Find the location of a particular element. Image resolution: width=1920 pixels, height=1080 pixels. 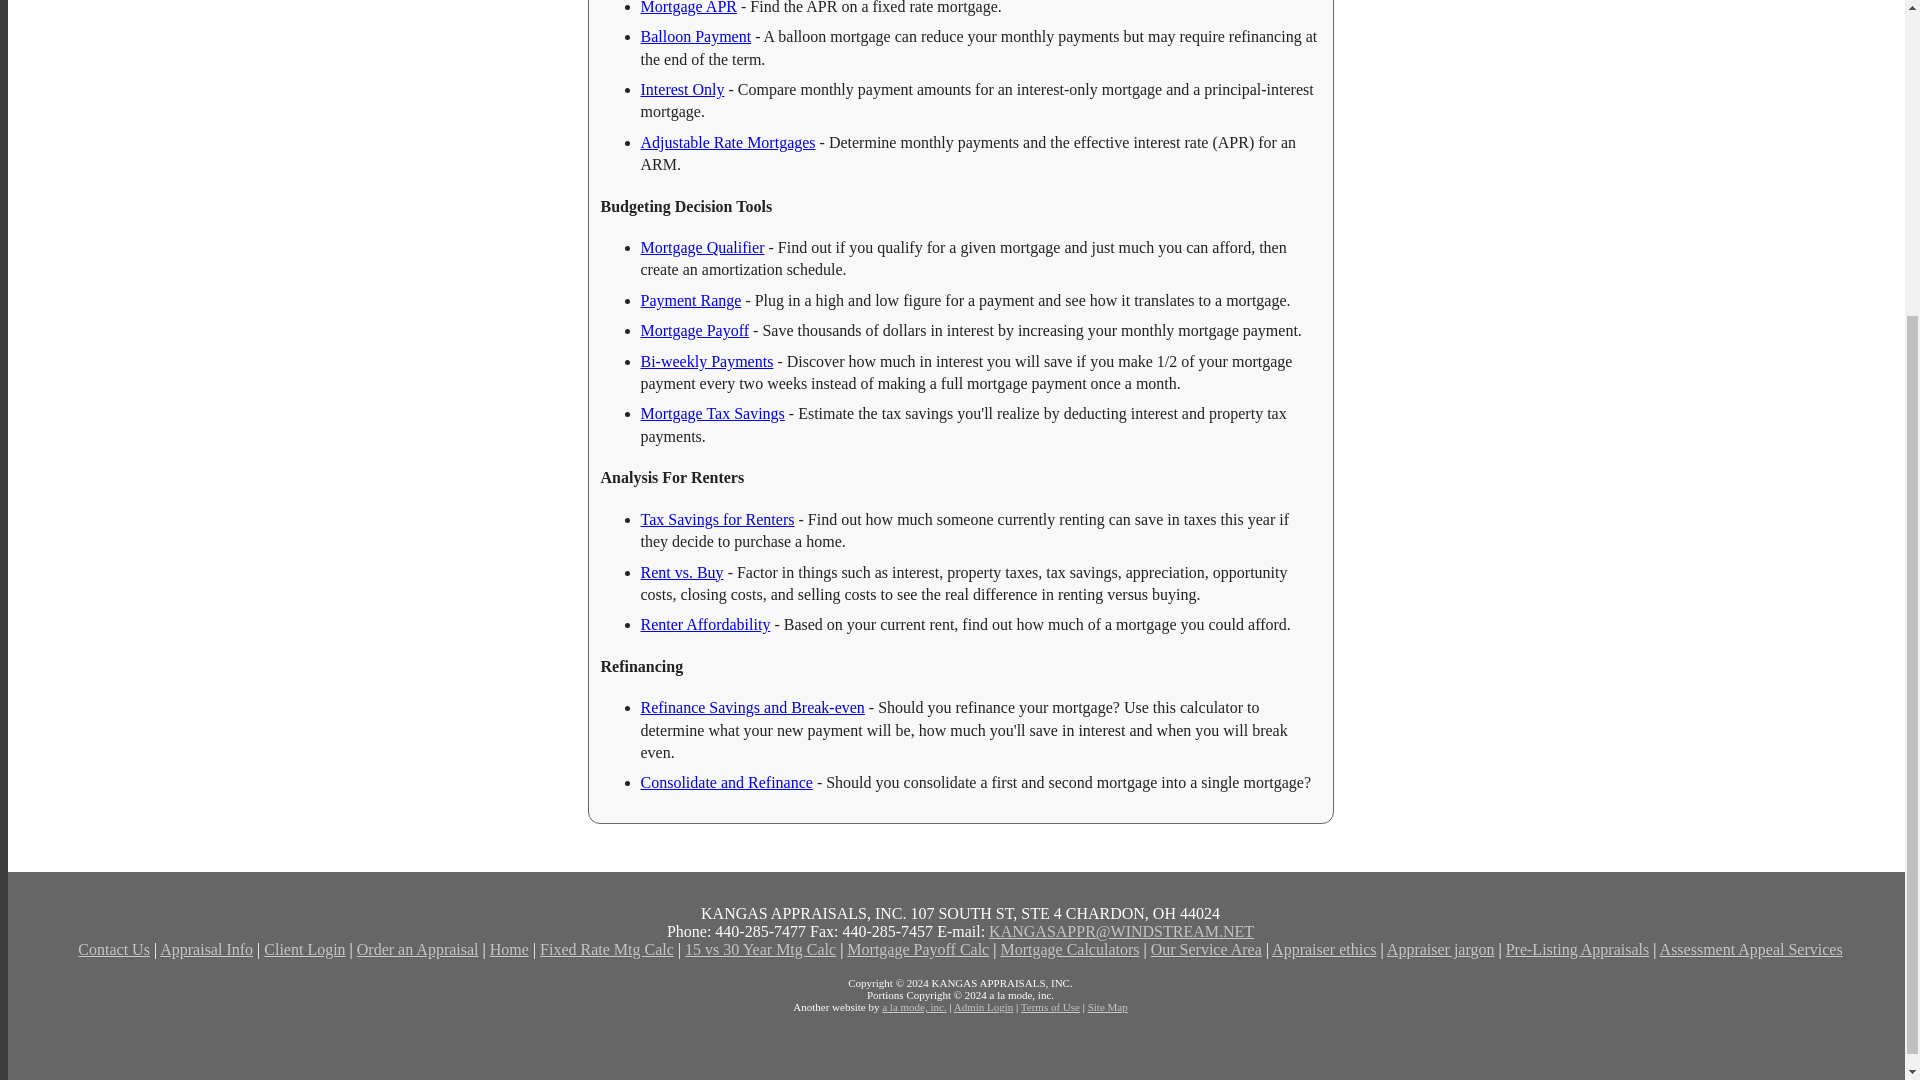

Mortgage APR is located at coordinates (687, 8).